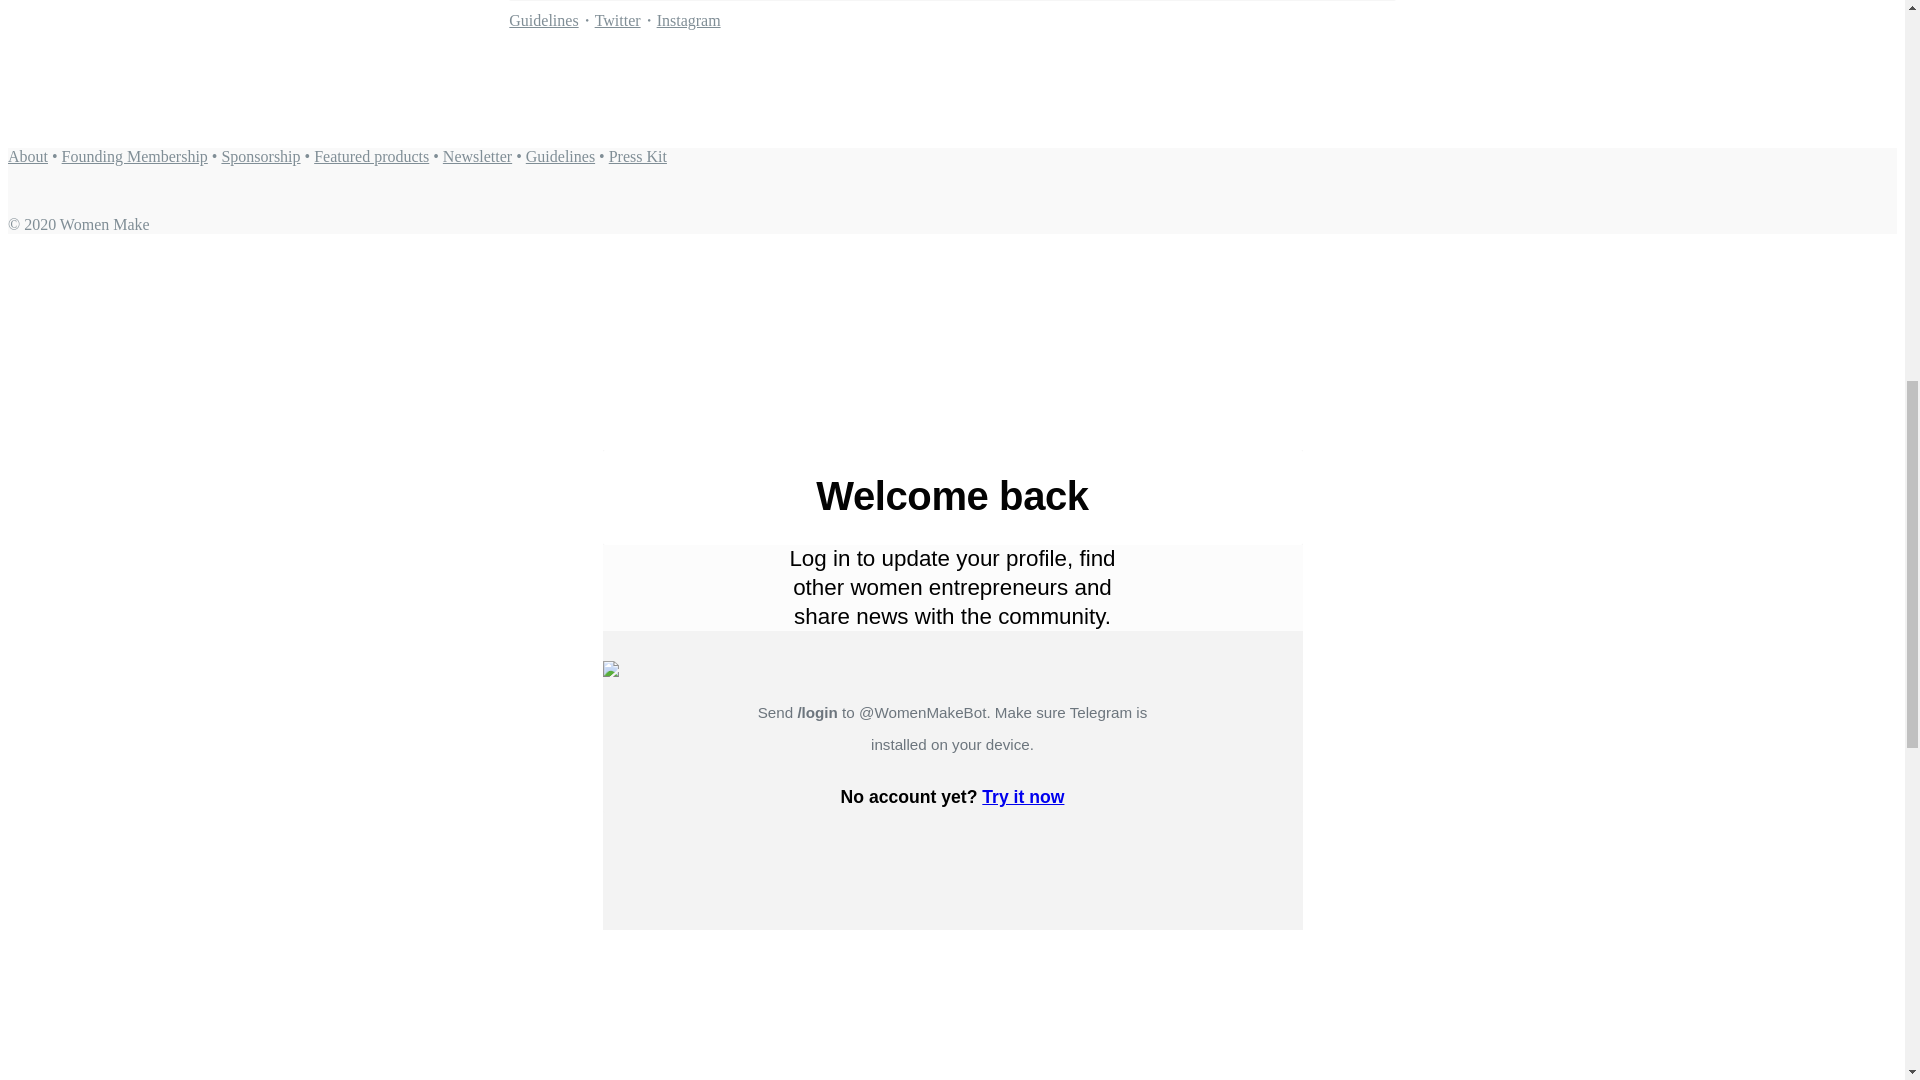 The width and height of the screenshot is (1920, 1080). Describe the element at coordinates (637, 156) in the screenshot. I see `Press Kit` at that location.